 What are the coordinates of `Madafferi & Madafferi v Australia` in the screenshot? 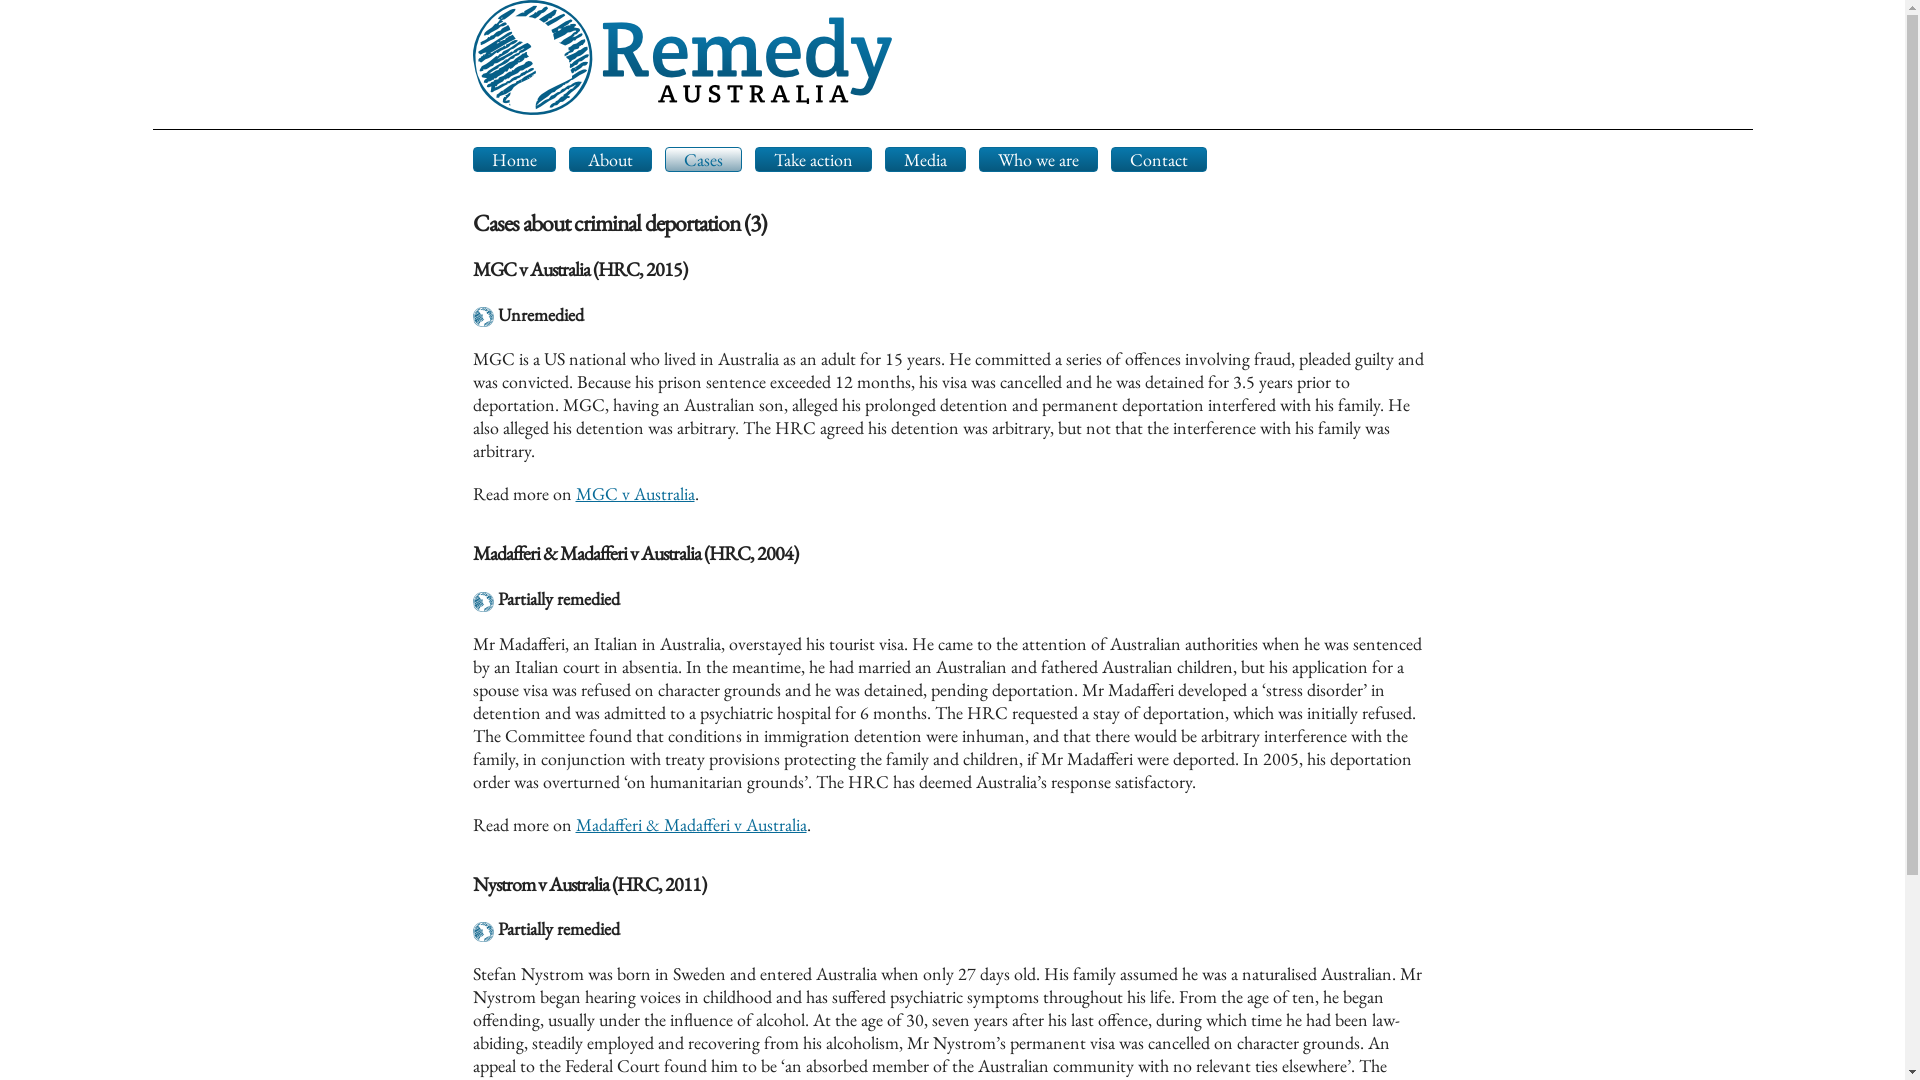 It's located at (692, 824).